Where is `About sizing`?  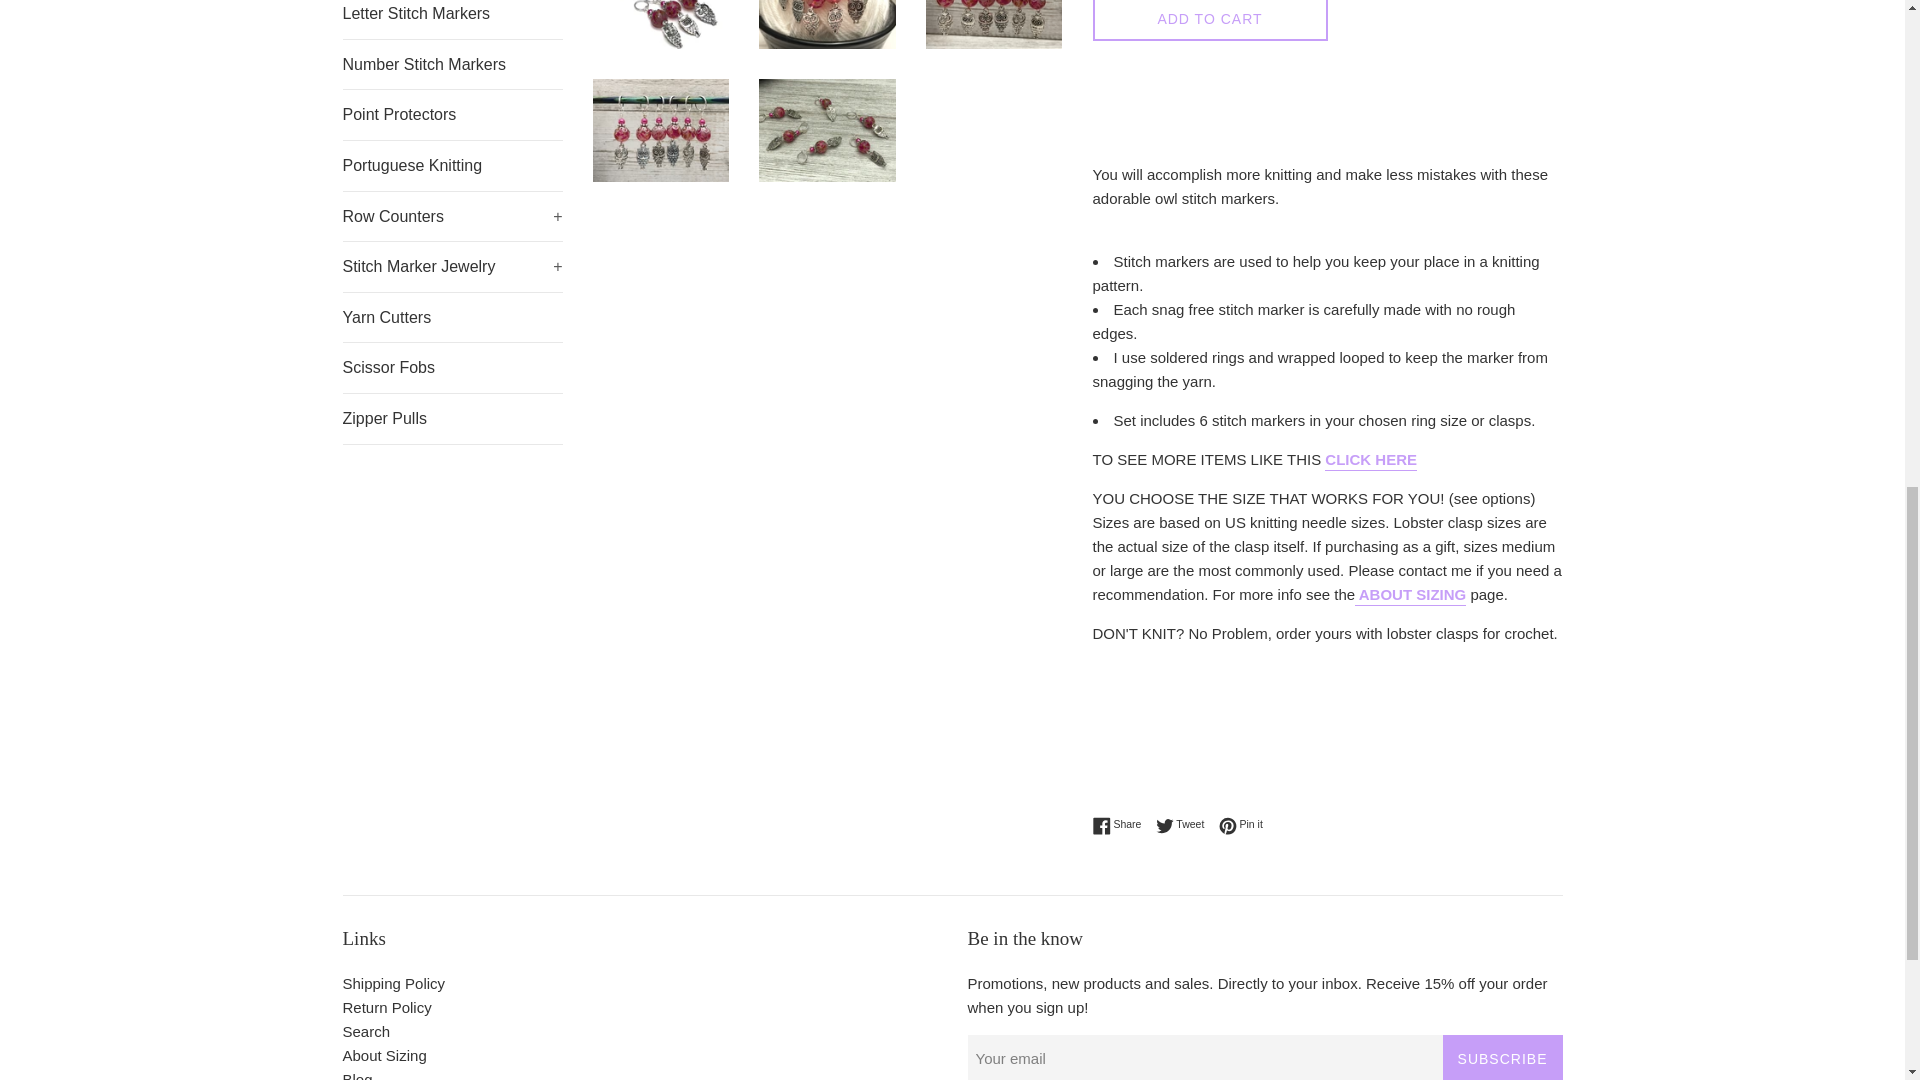
About sizing is located at coordinates (1410, 596).